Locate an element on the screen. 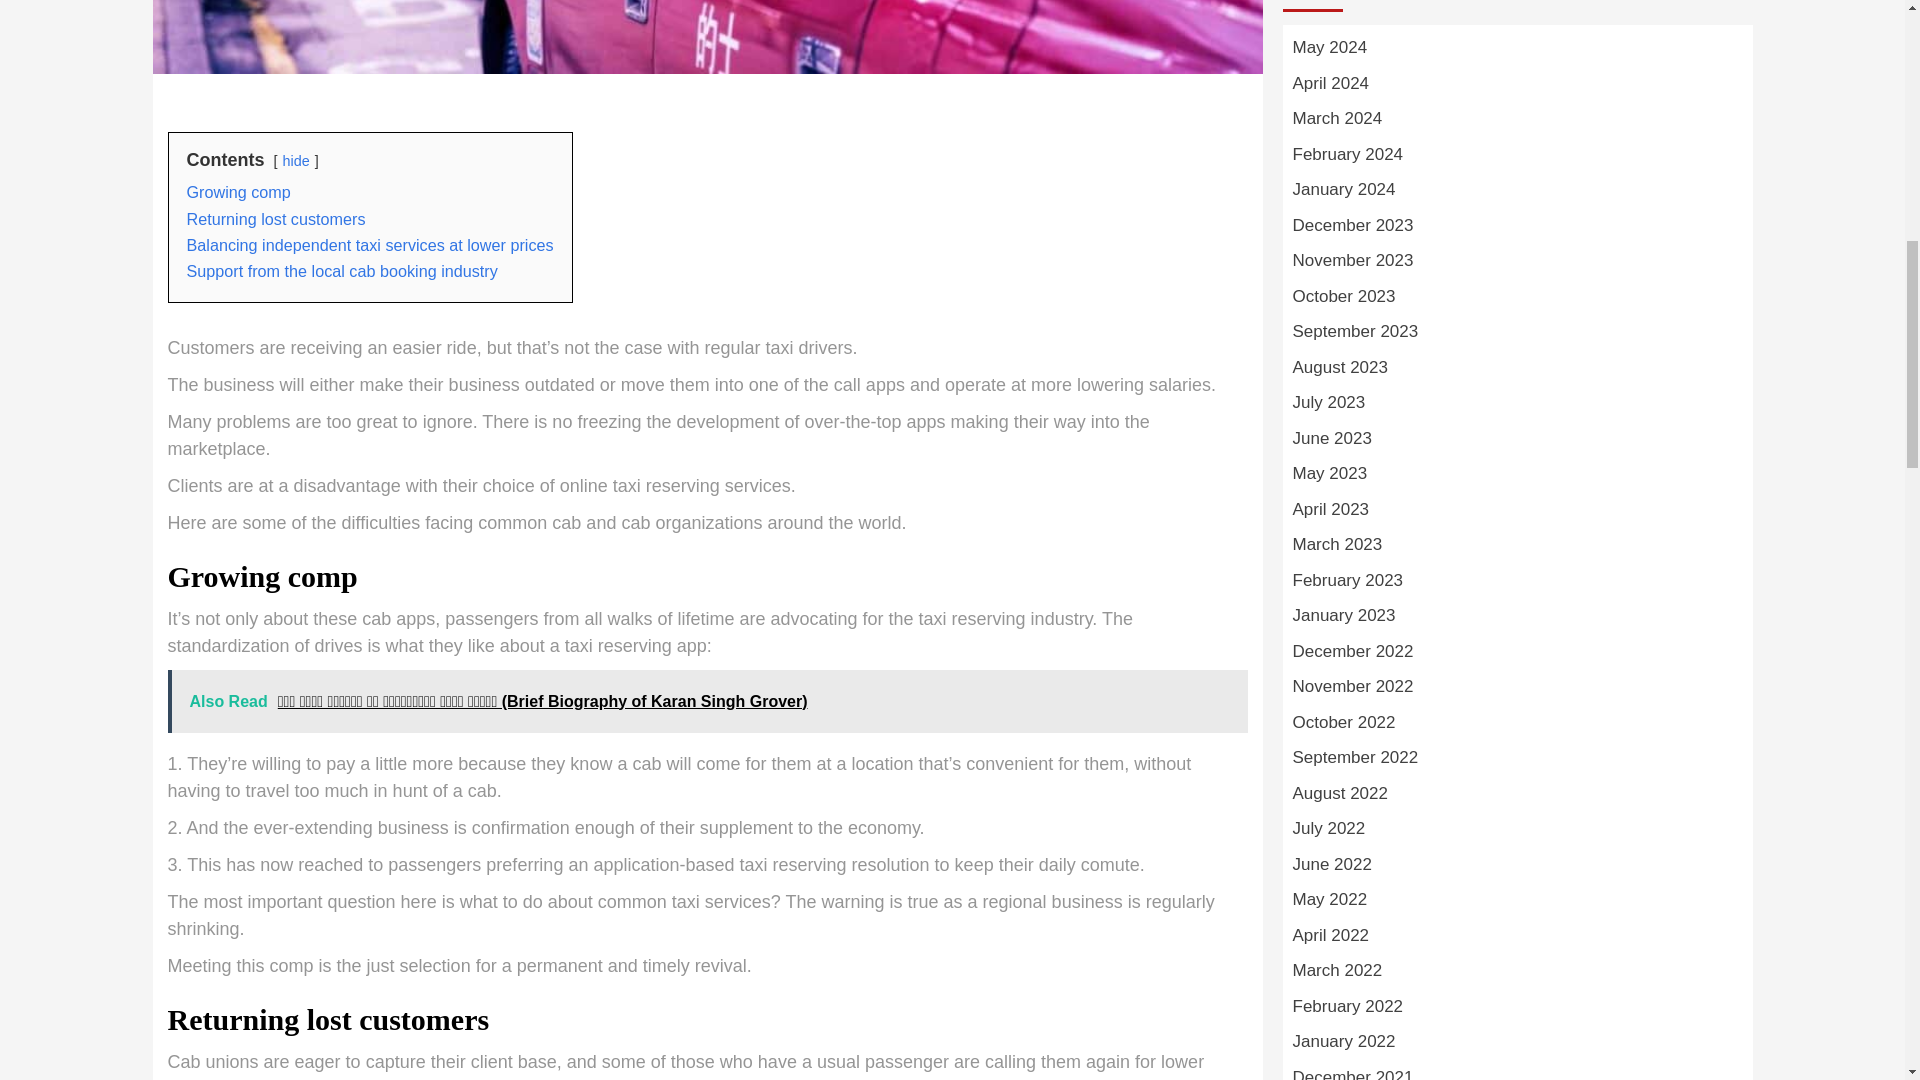 This screenshot has height=1080, width=1920. Support from the local cab booking industry is located at coordinates (342, 270).